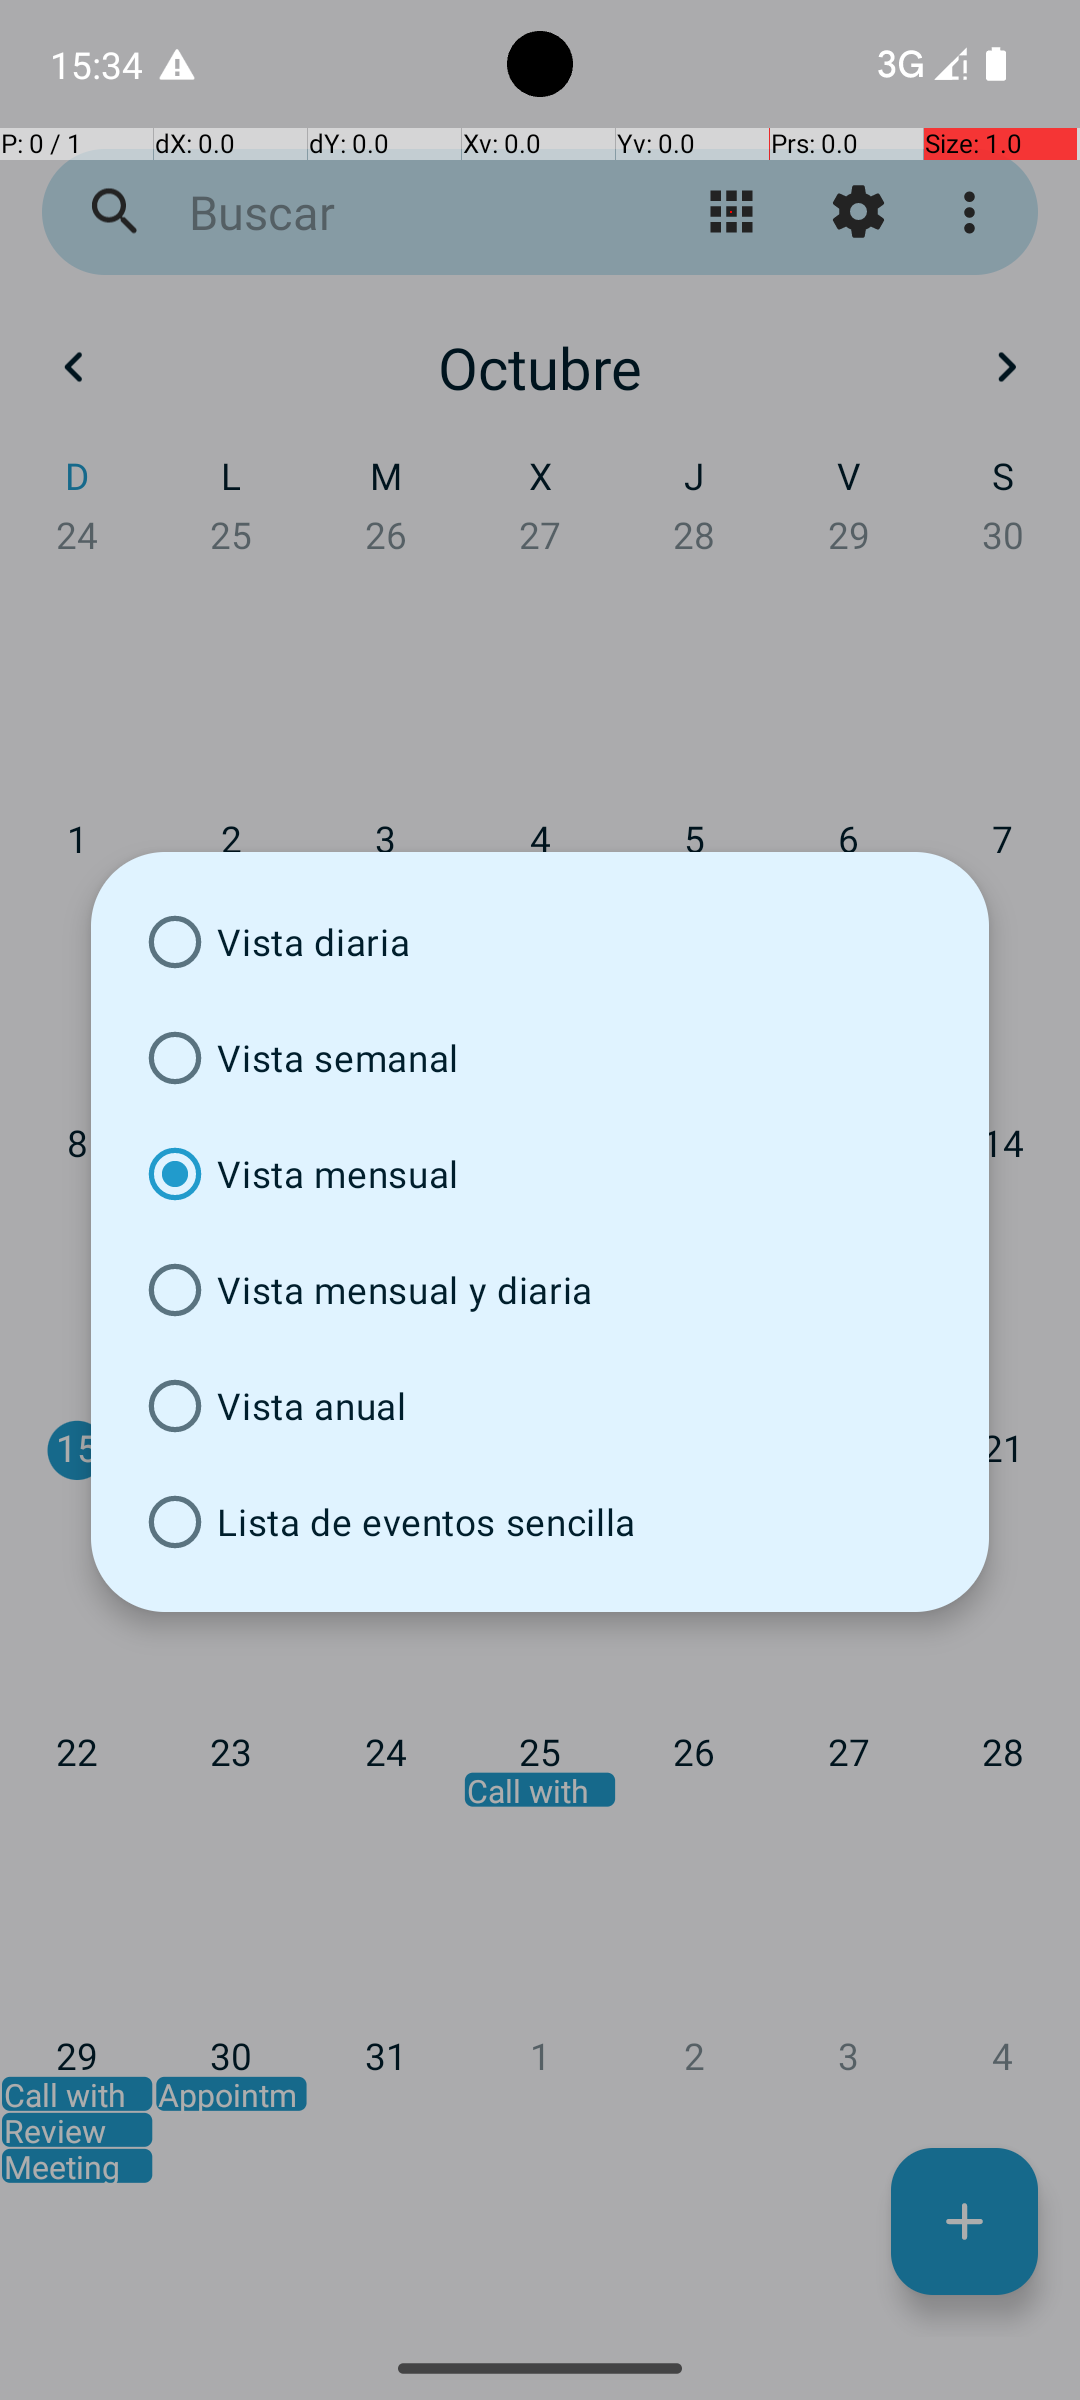  Describe the element at coordinates (540, 1058) in the screenshot. I see `Vista semanal` at that location.